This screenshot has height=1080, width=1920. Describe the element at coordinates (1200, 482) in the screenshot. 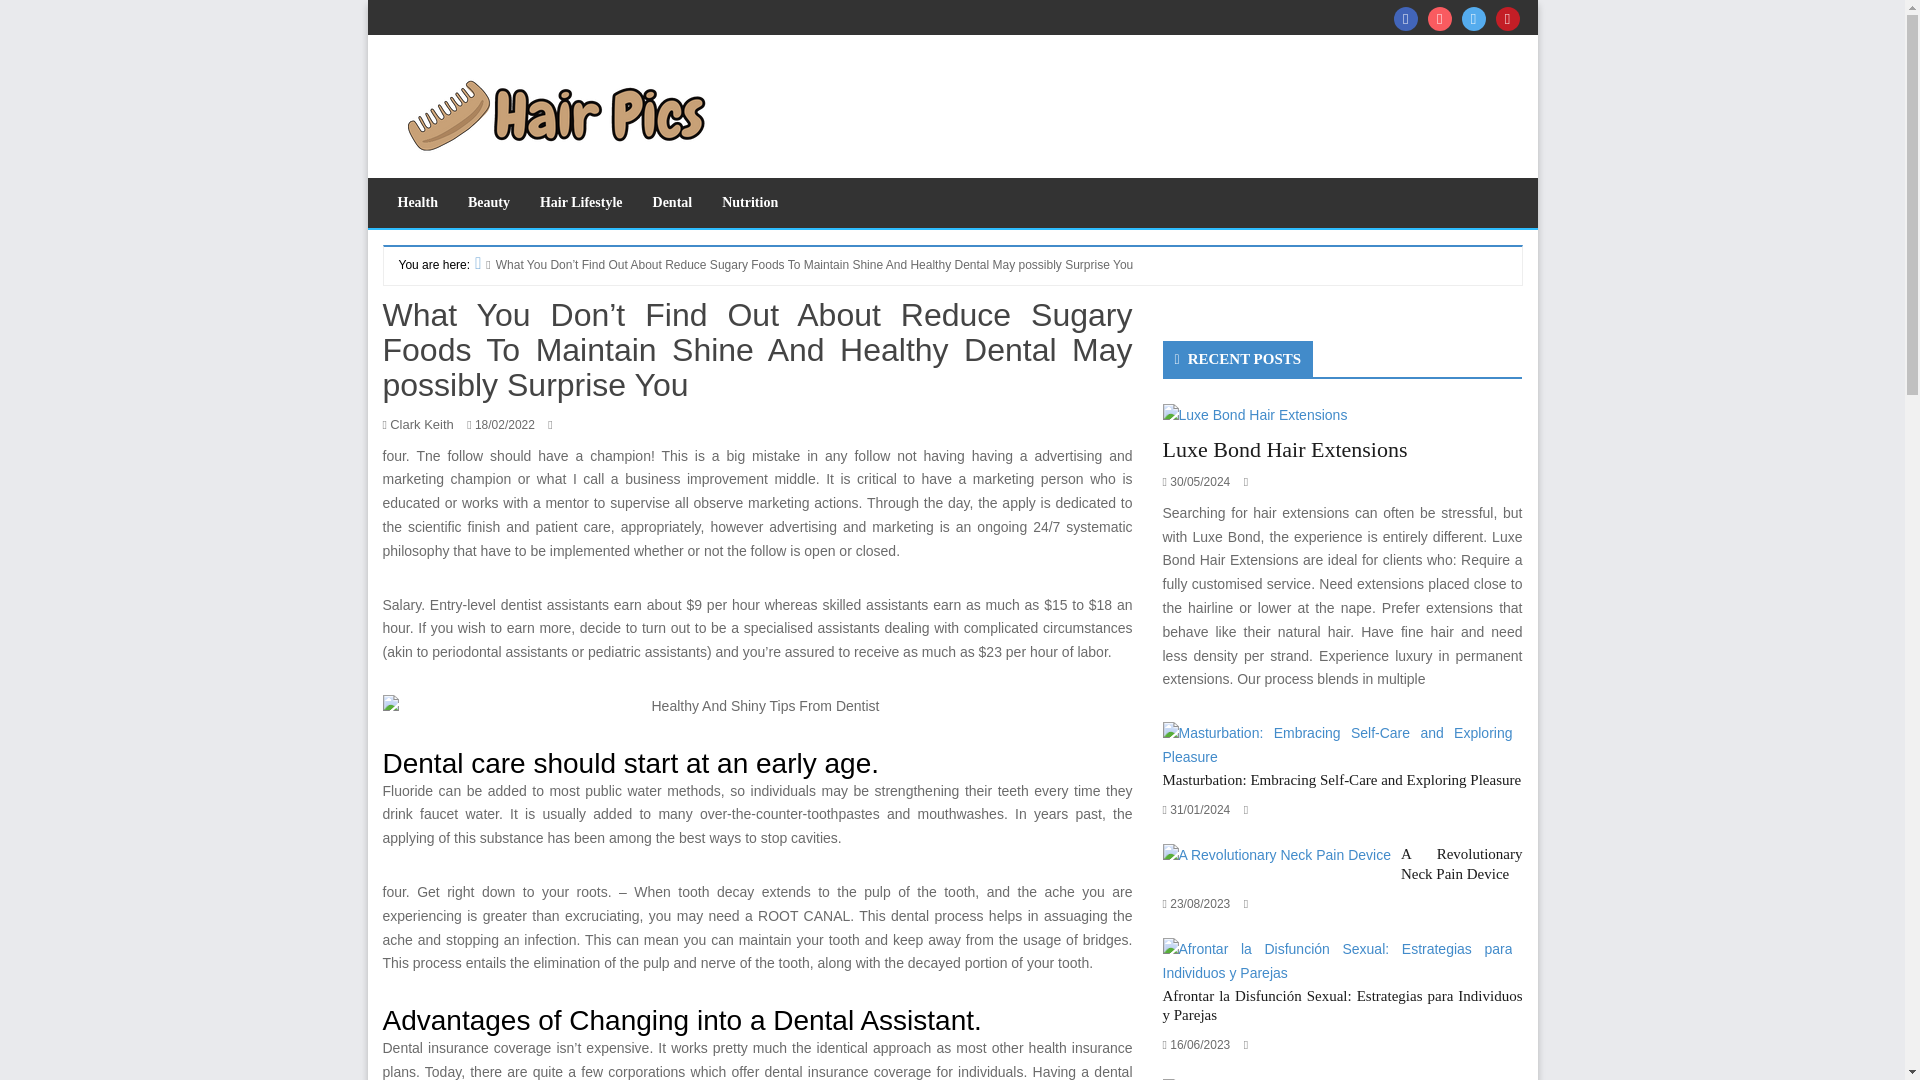

I see `Thursday, May 30, 2024, 7:21 pm` at that location.